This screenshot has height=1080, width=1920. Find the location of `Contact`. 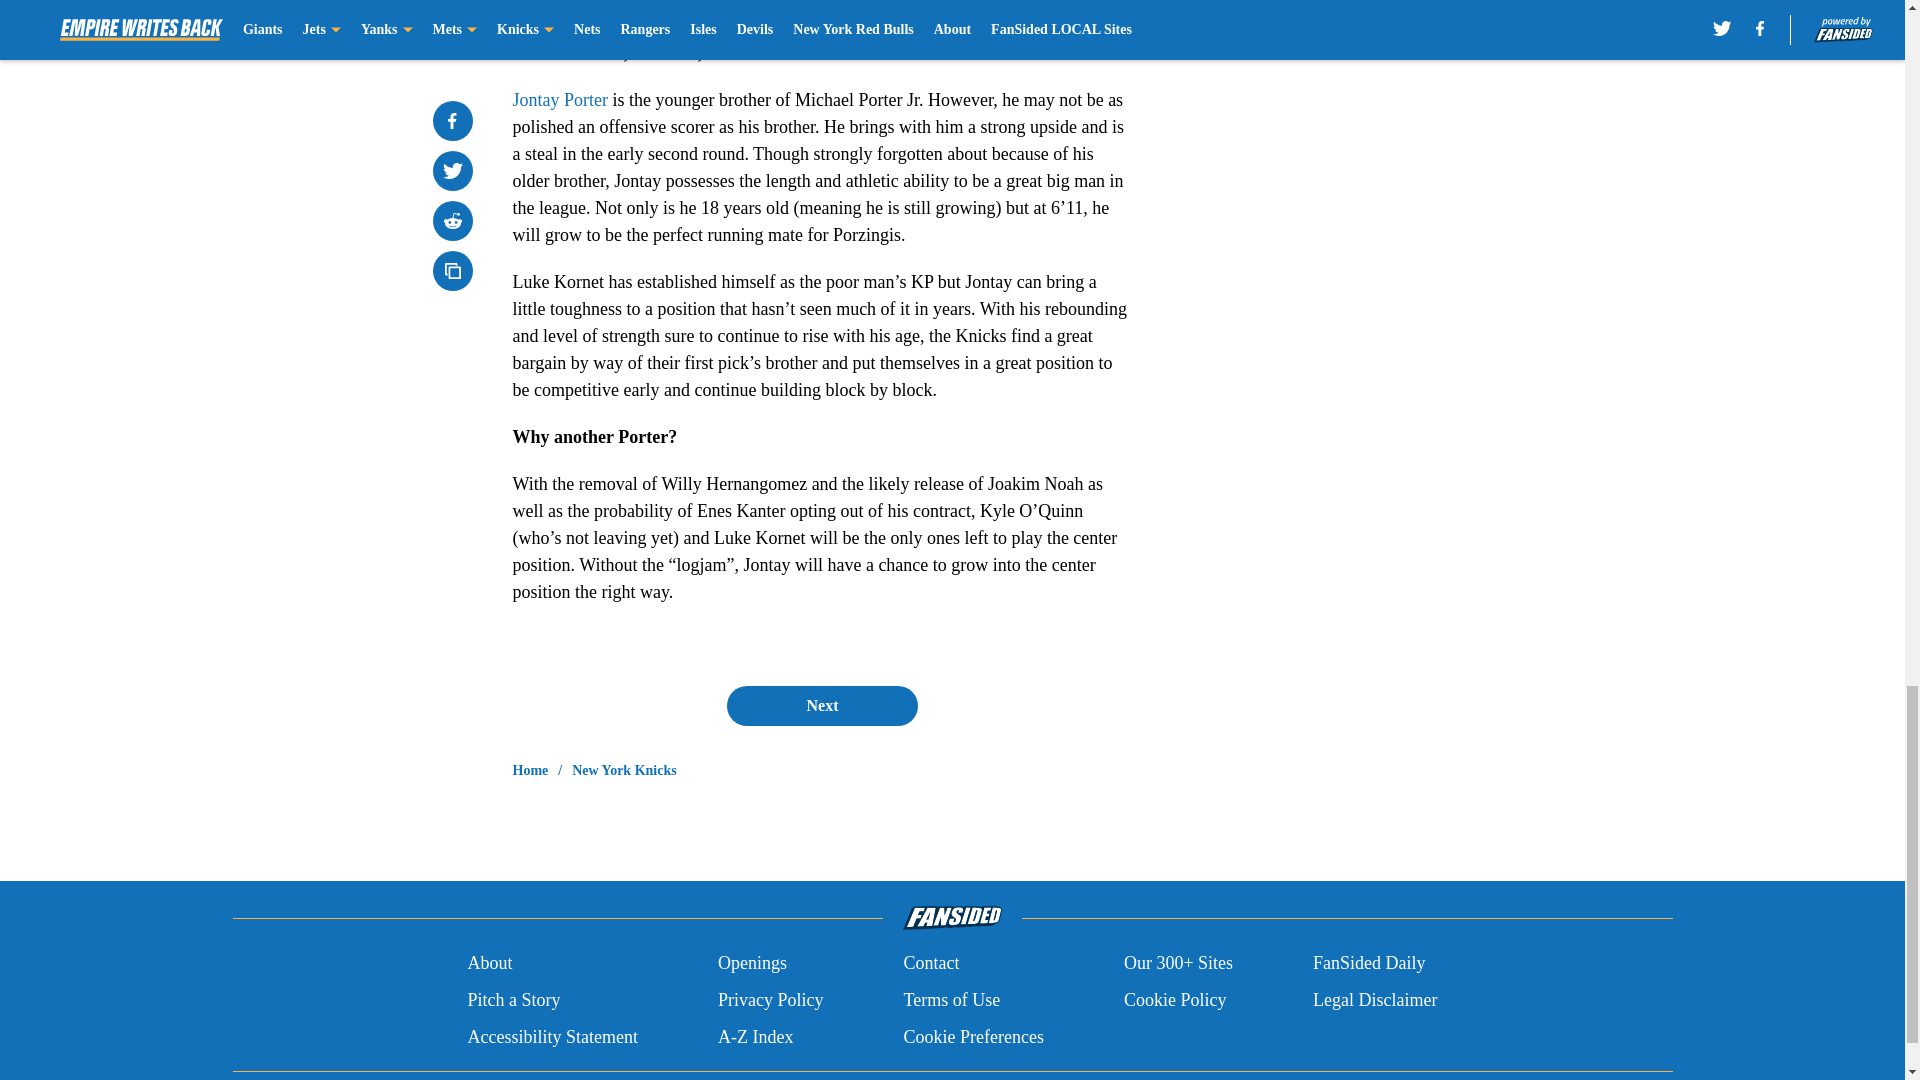

Contact is located at coordinates (930, 964).